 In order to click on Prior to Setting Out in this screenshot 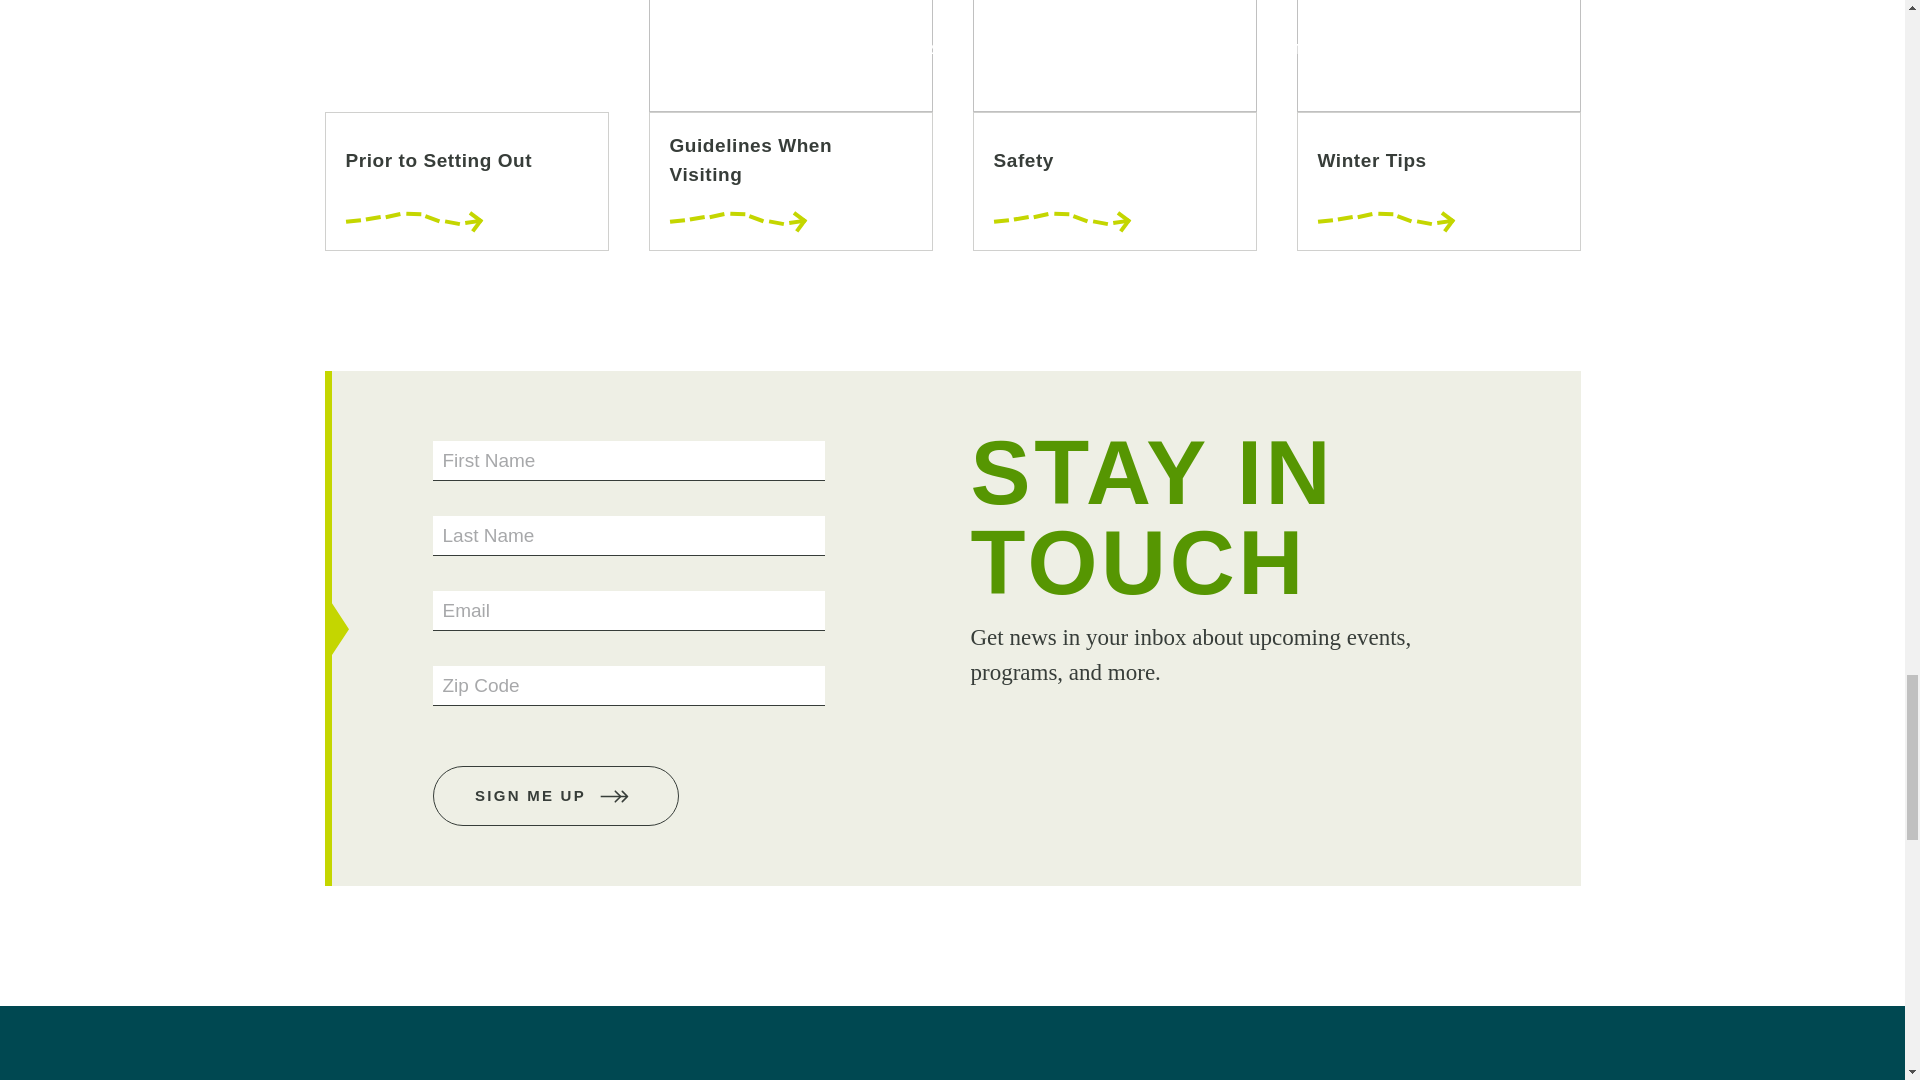, I will do `click(466, 125)`.